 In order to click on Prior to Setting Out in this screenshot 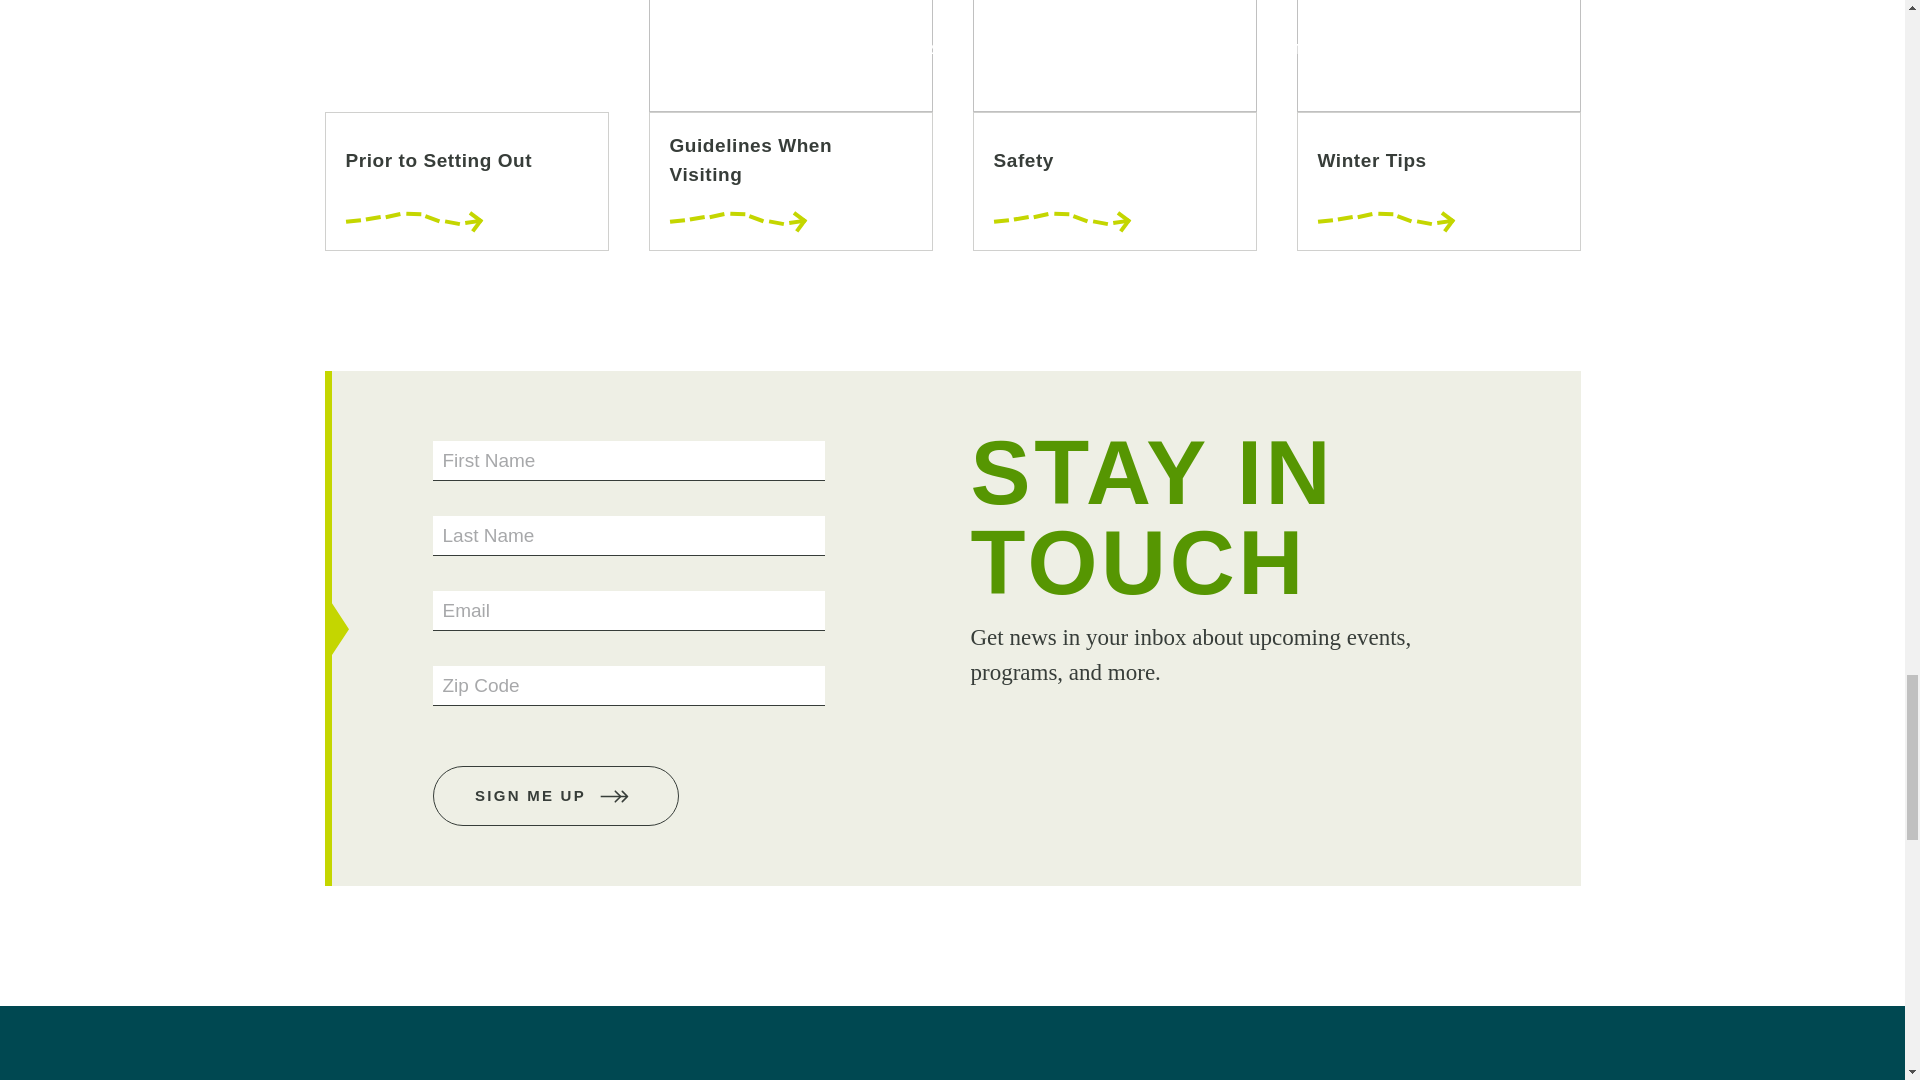, I will do `click(466, 125)`.